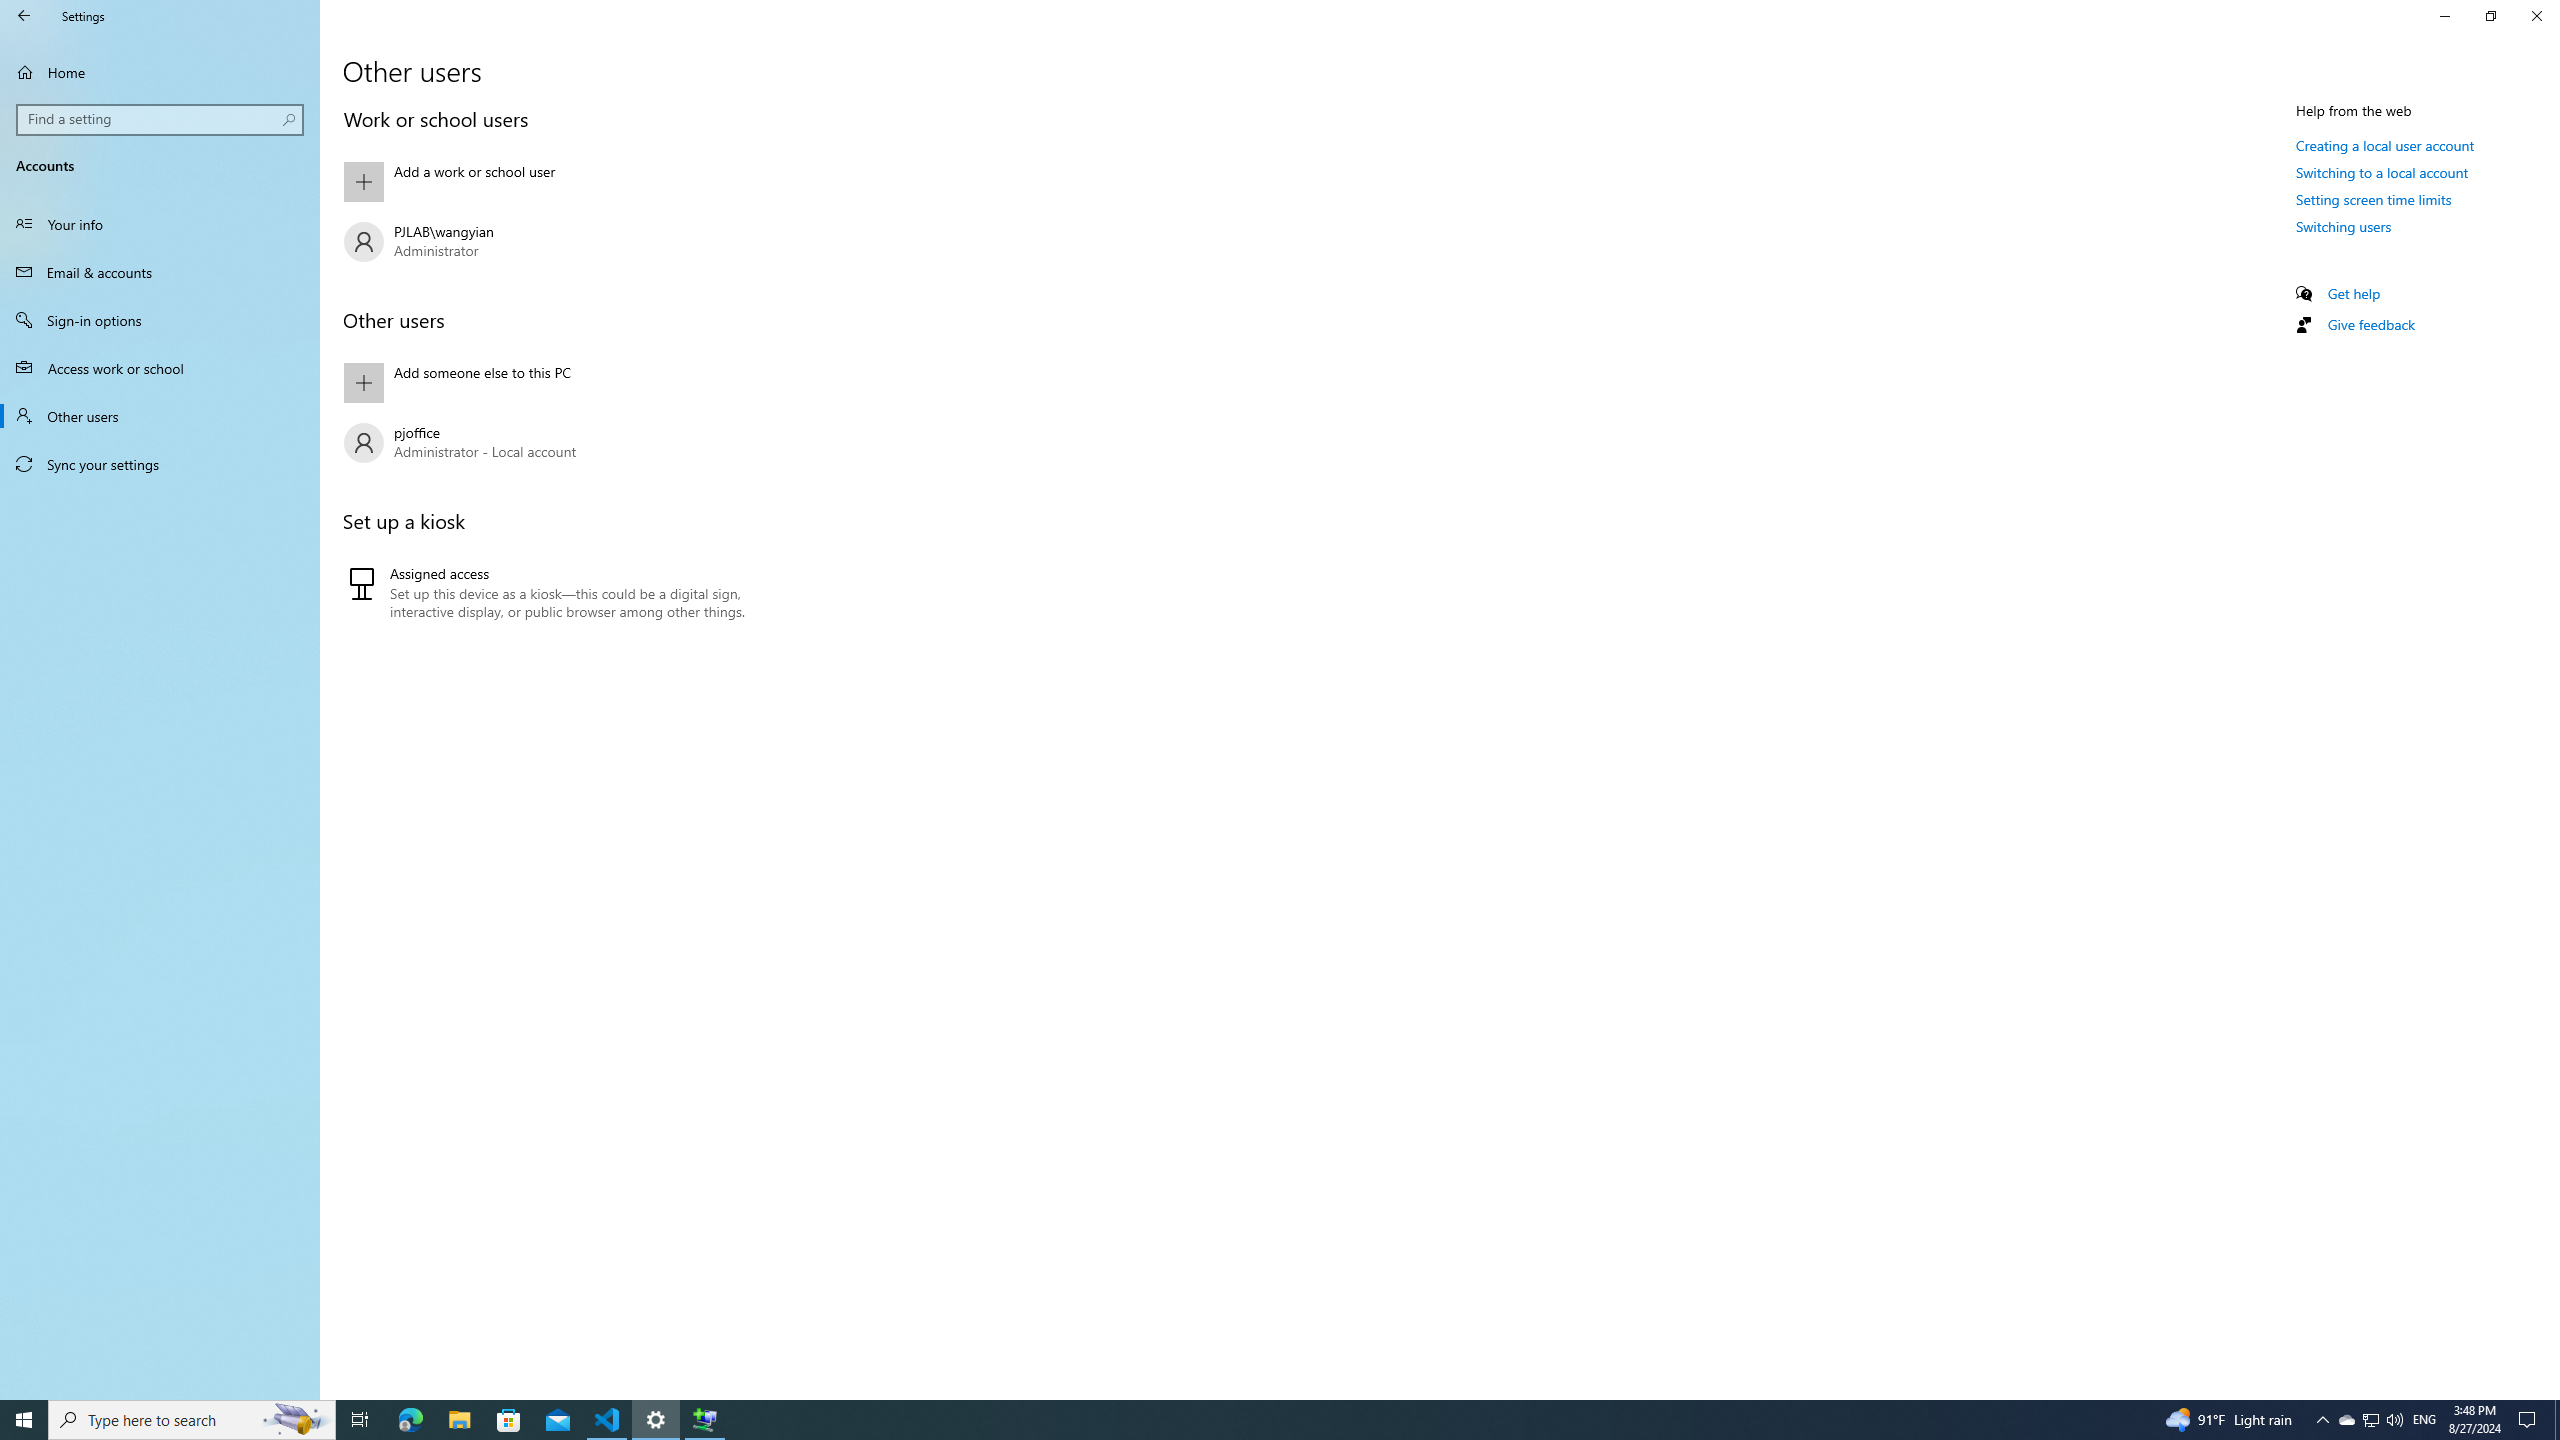 The width and height of the screenshot is (2560, 1440). I want to click on Back, so click(2354, 292).